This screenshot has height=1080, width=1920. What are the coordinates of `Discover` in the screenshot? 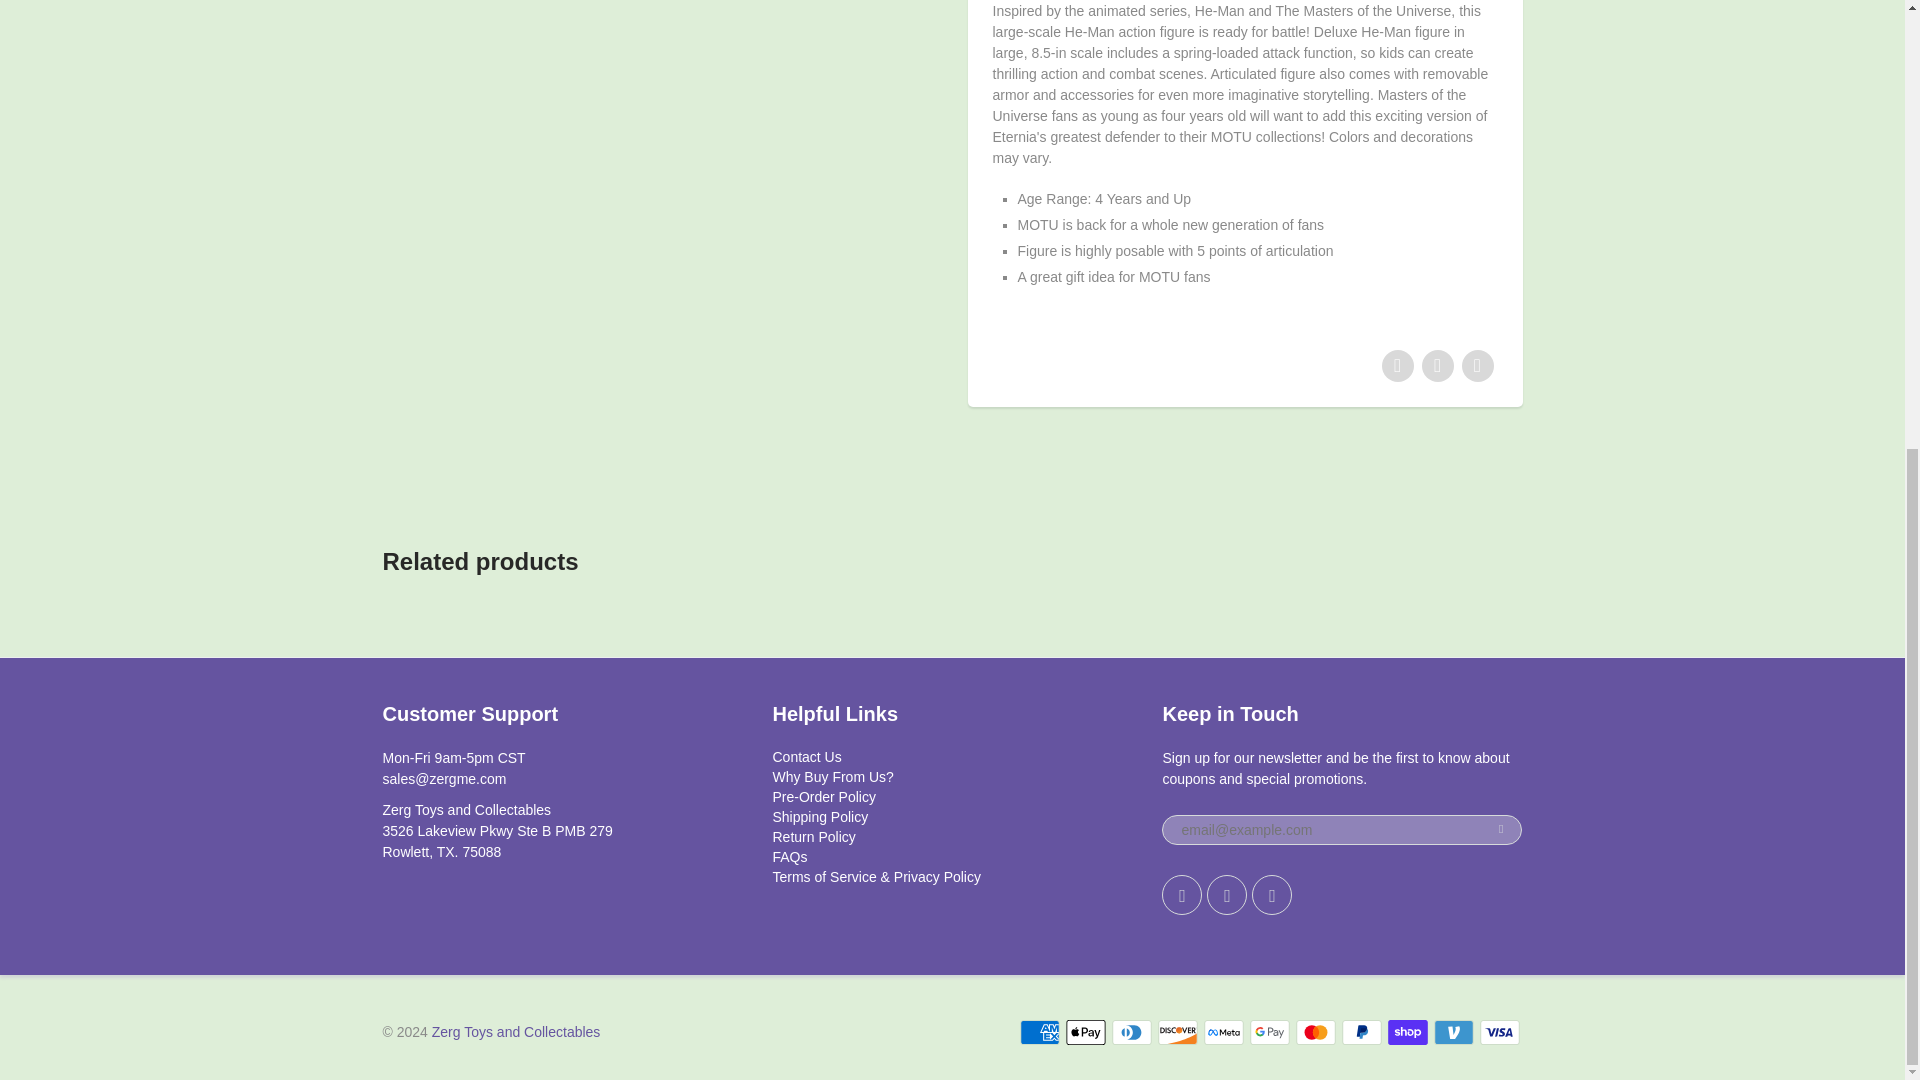 It's located at (1178, 1032).